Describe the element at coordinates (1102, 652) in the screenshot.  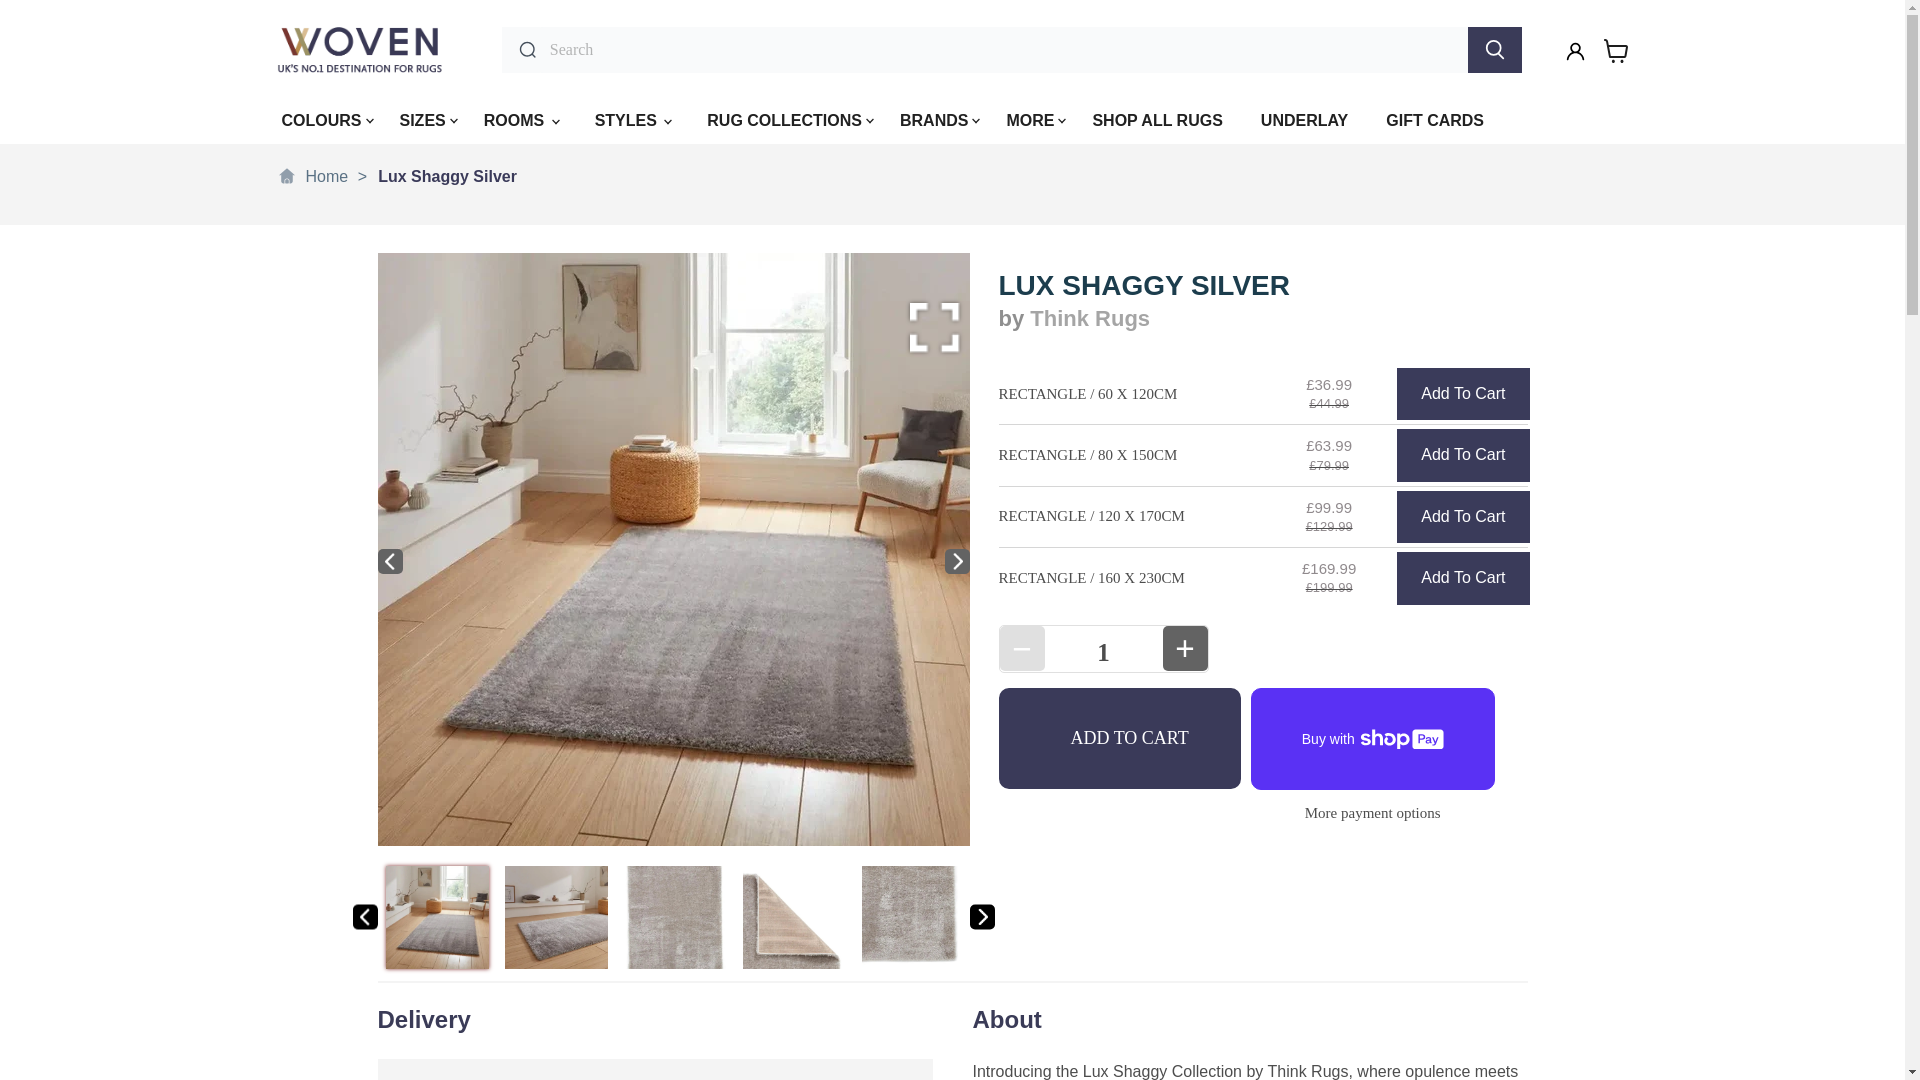
I see `1` at that location.